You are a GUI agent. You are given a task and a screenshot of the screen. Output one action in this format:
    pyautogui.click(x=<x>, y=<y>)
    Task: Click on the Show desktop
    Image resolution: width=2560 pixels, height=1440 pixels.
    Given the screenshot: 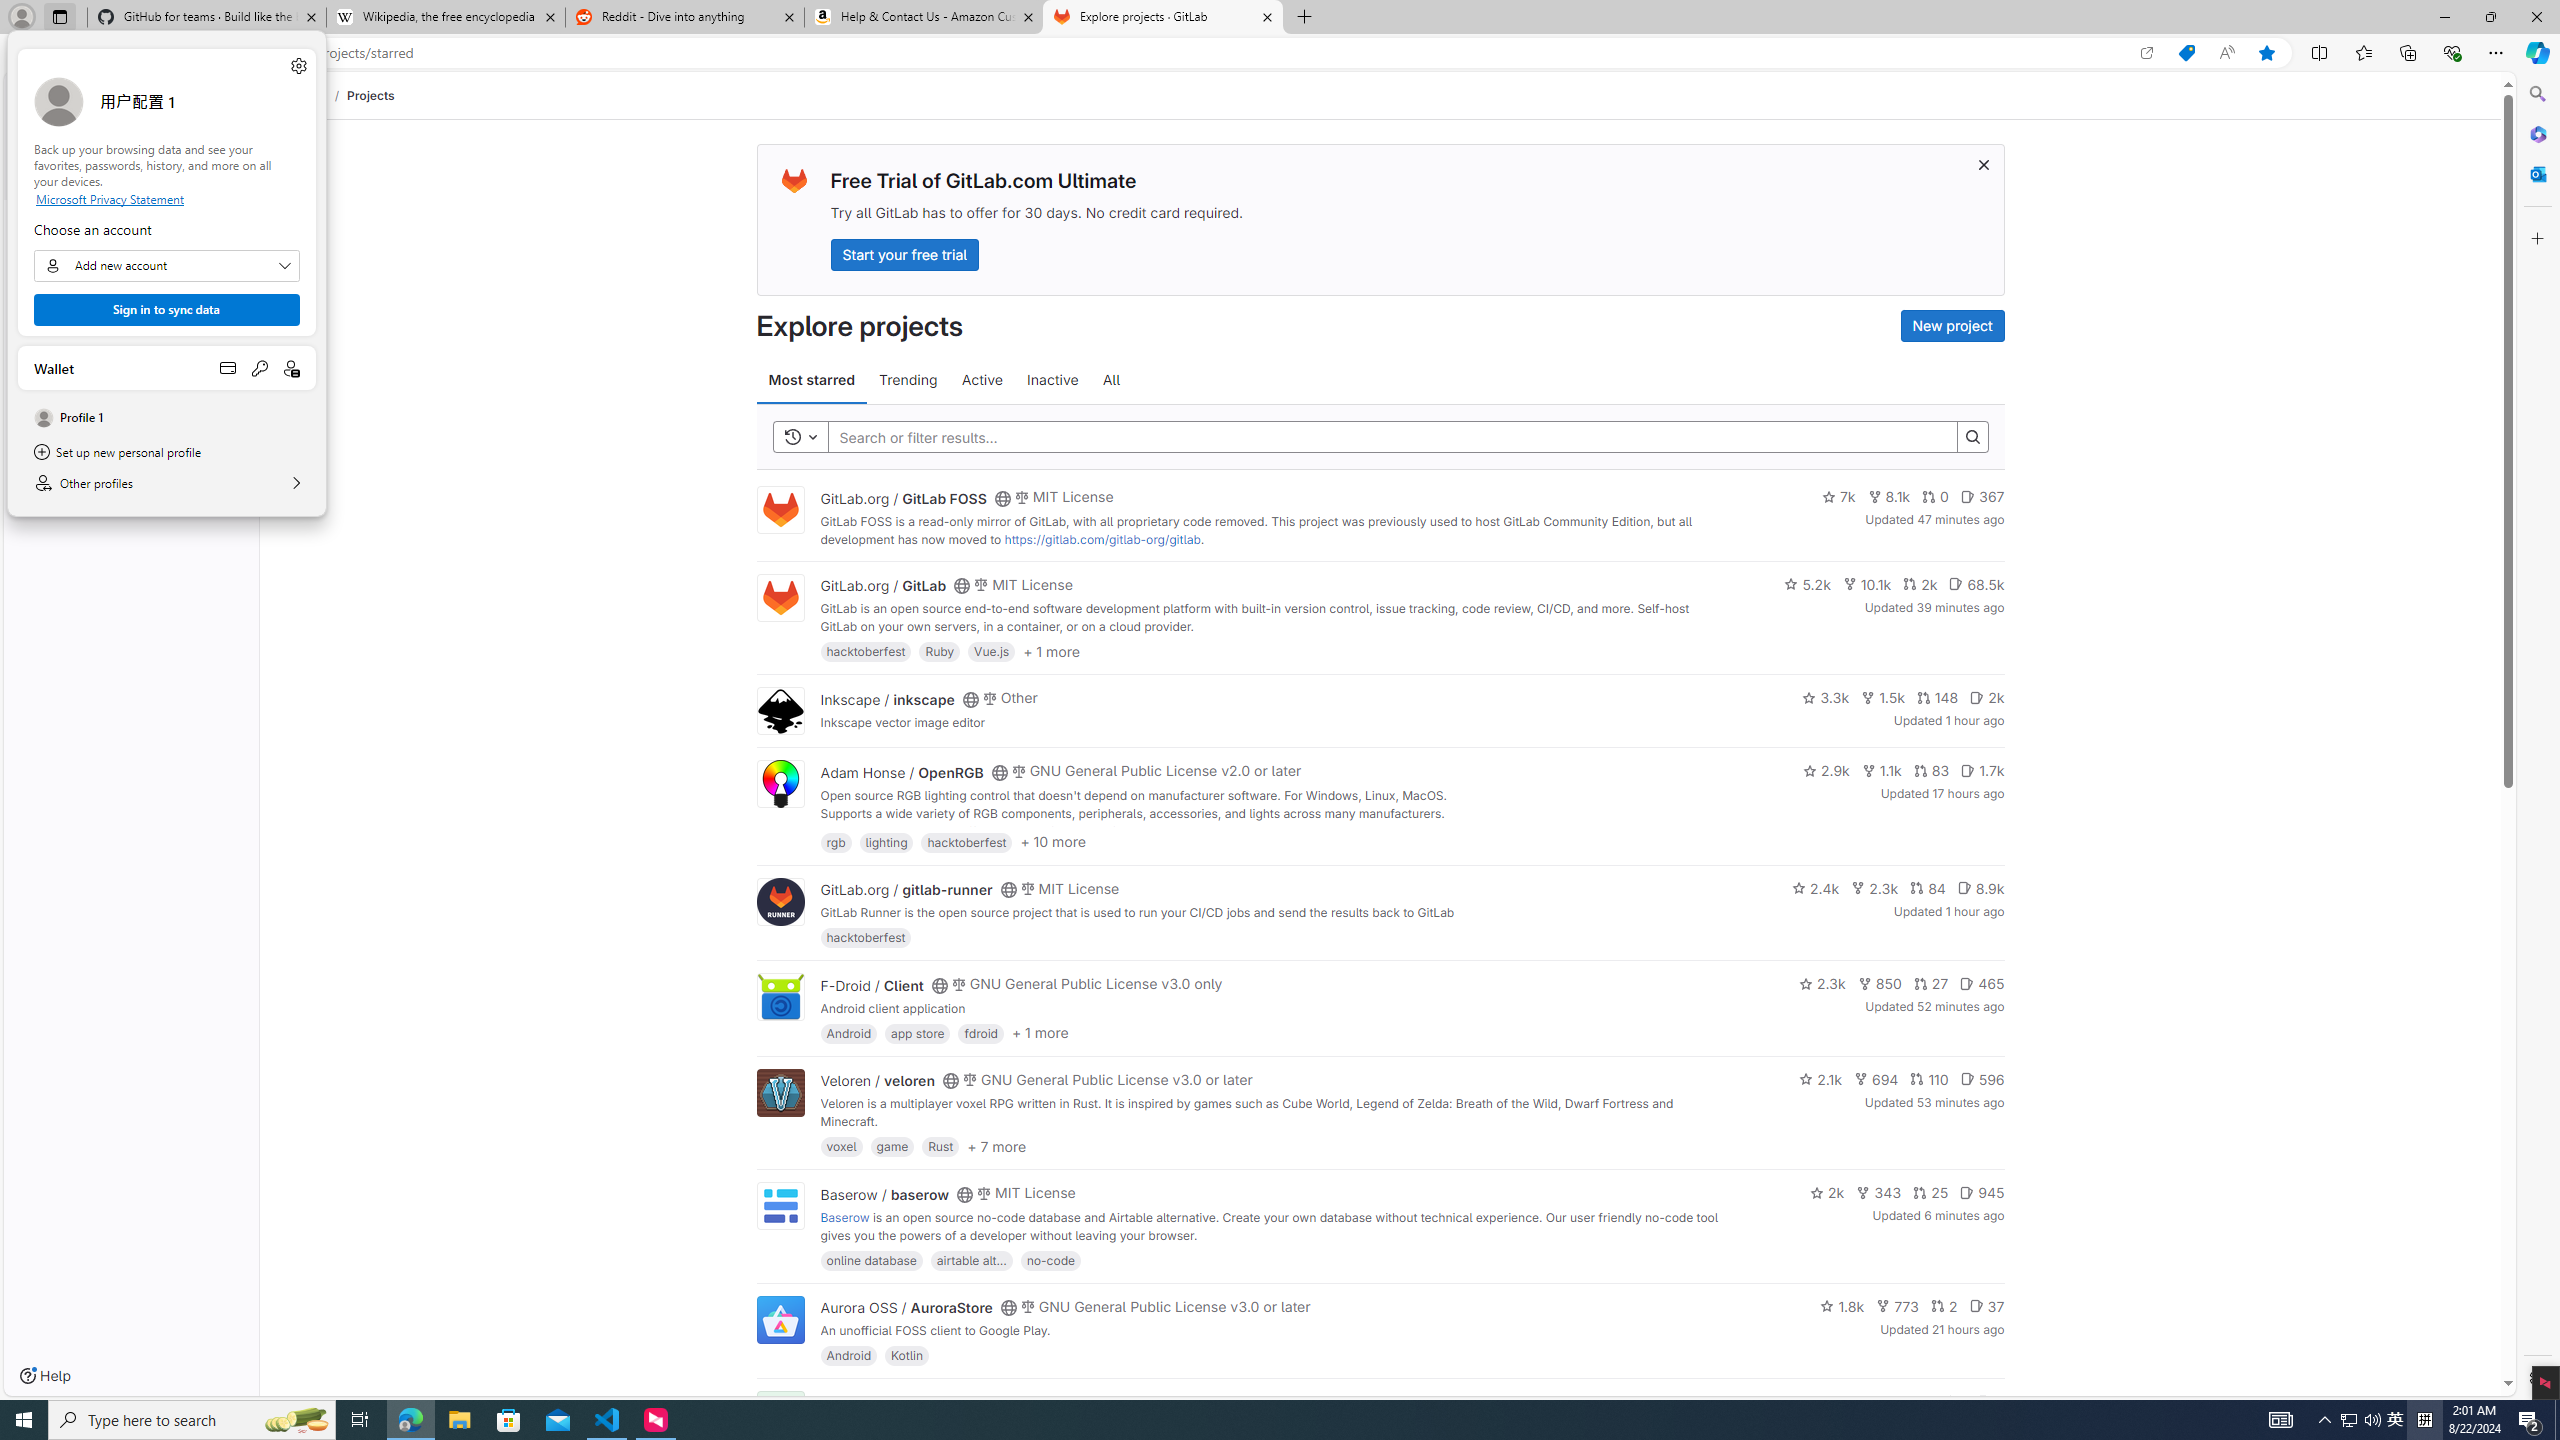 What is the action you would take?
    pyautogui.click(x=2557, y=1420)
    